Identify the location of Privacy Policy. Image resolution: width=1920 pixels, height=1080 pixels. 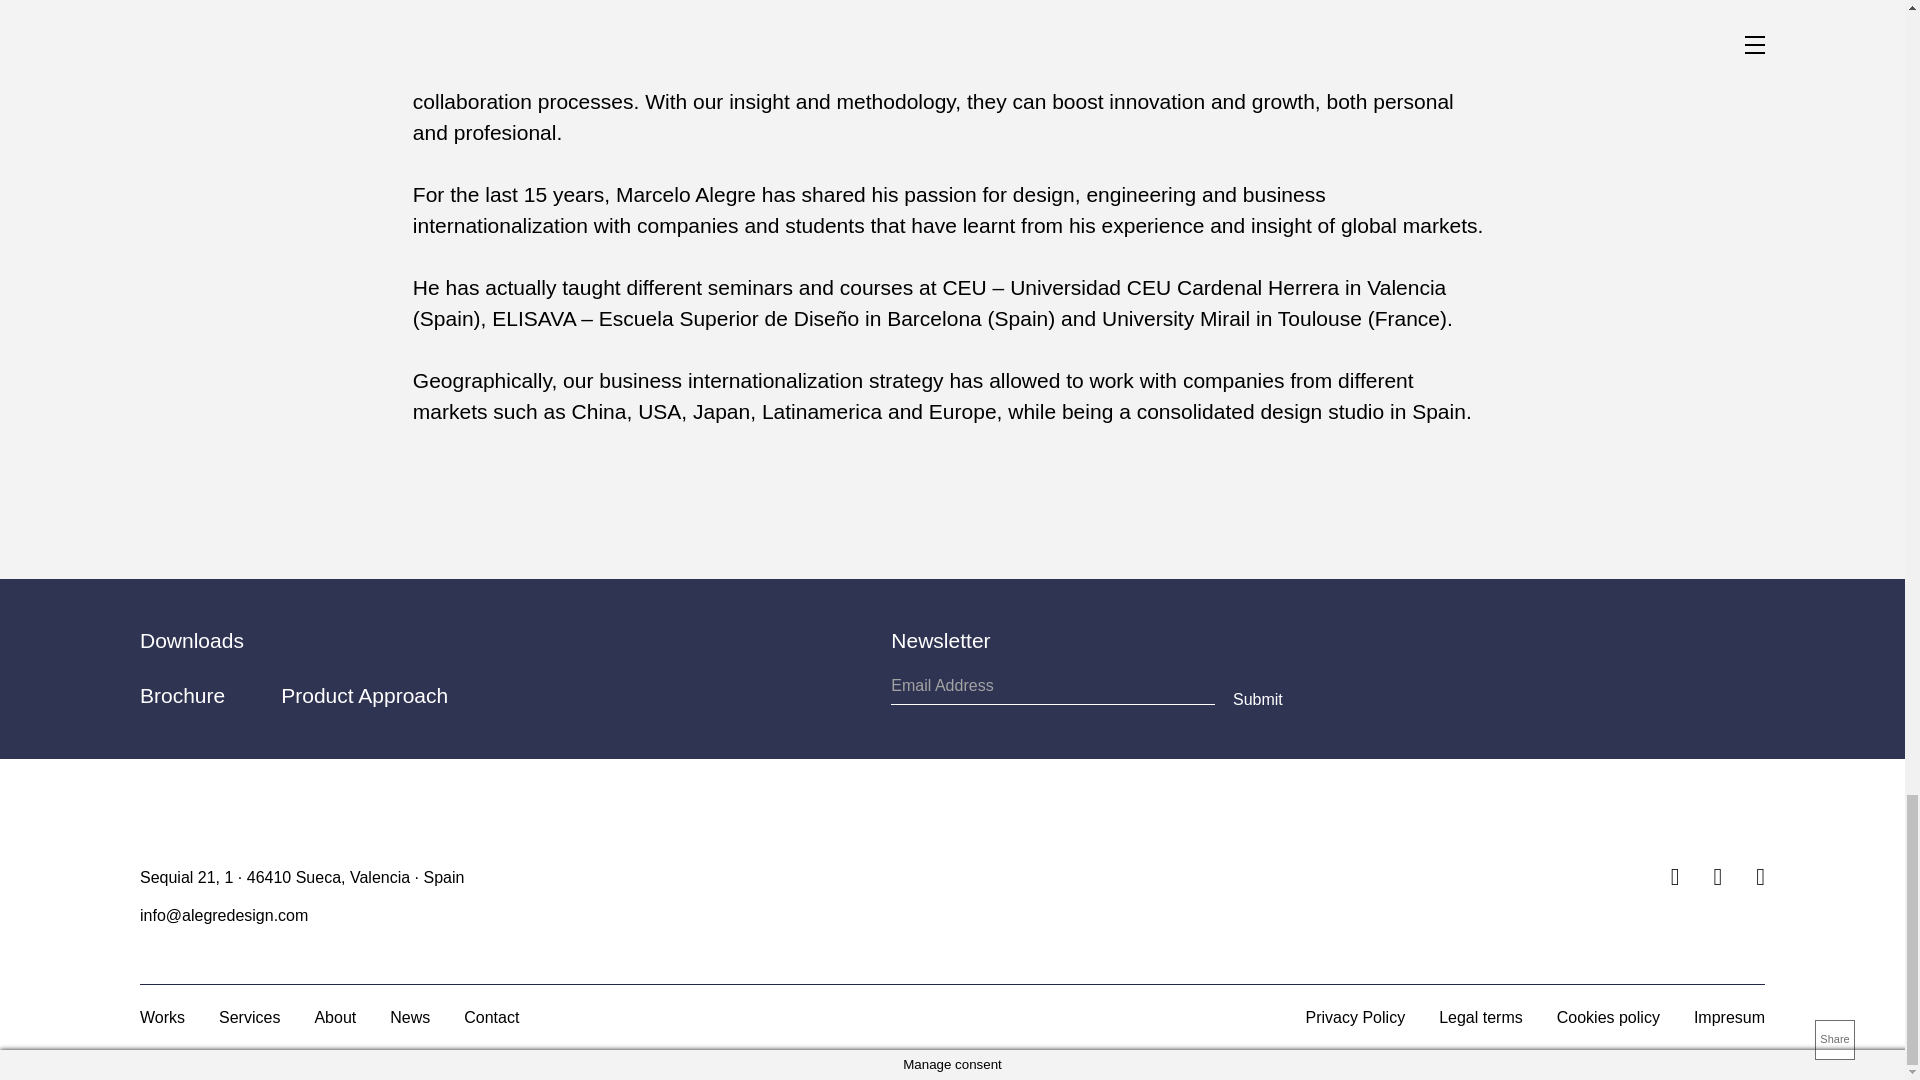
(1355, 1017).